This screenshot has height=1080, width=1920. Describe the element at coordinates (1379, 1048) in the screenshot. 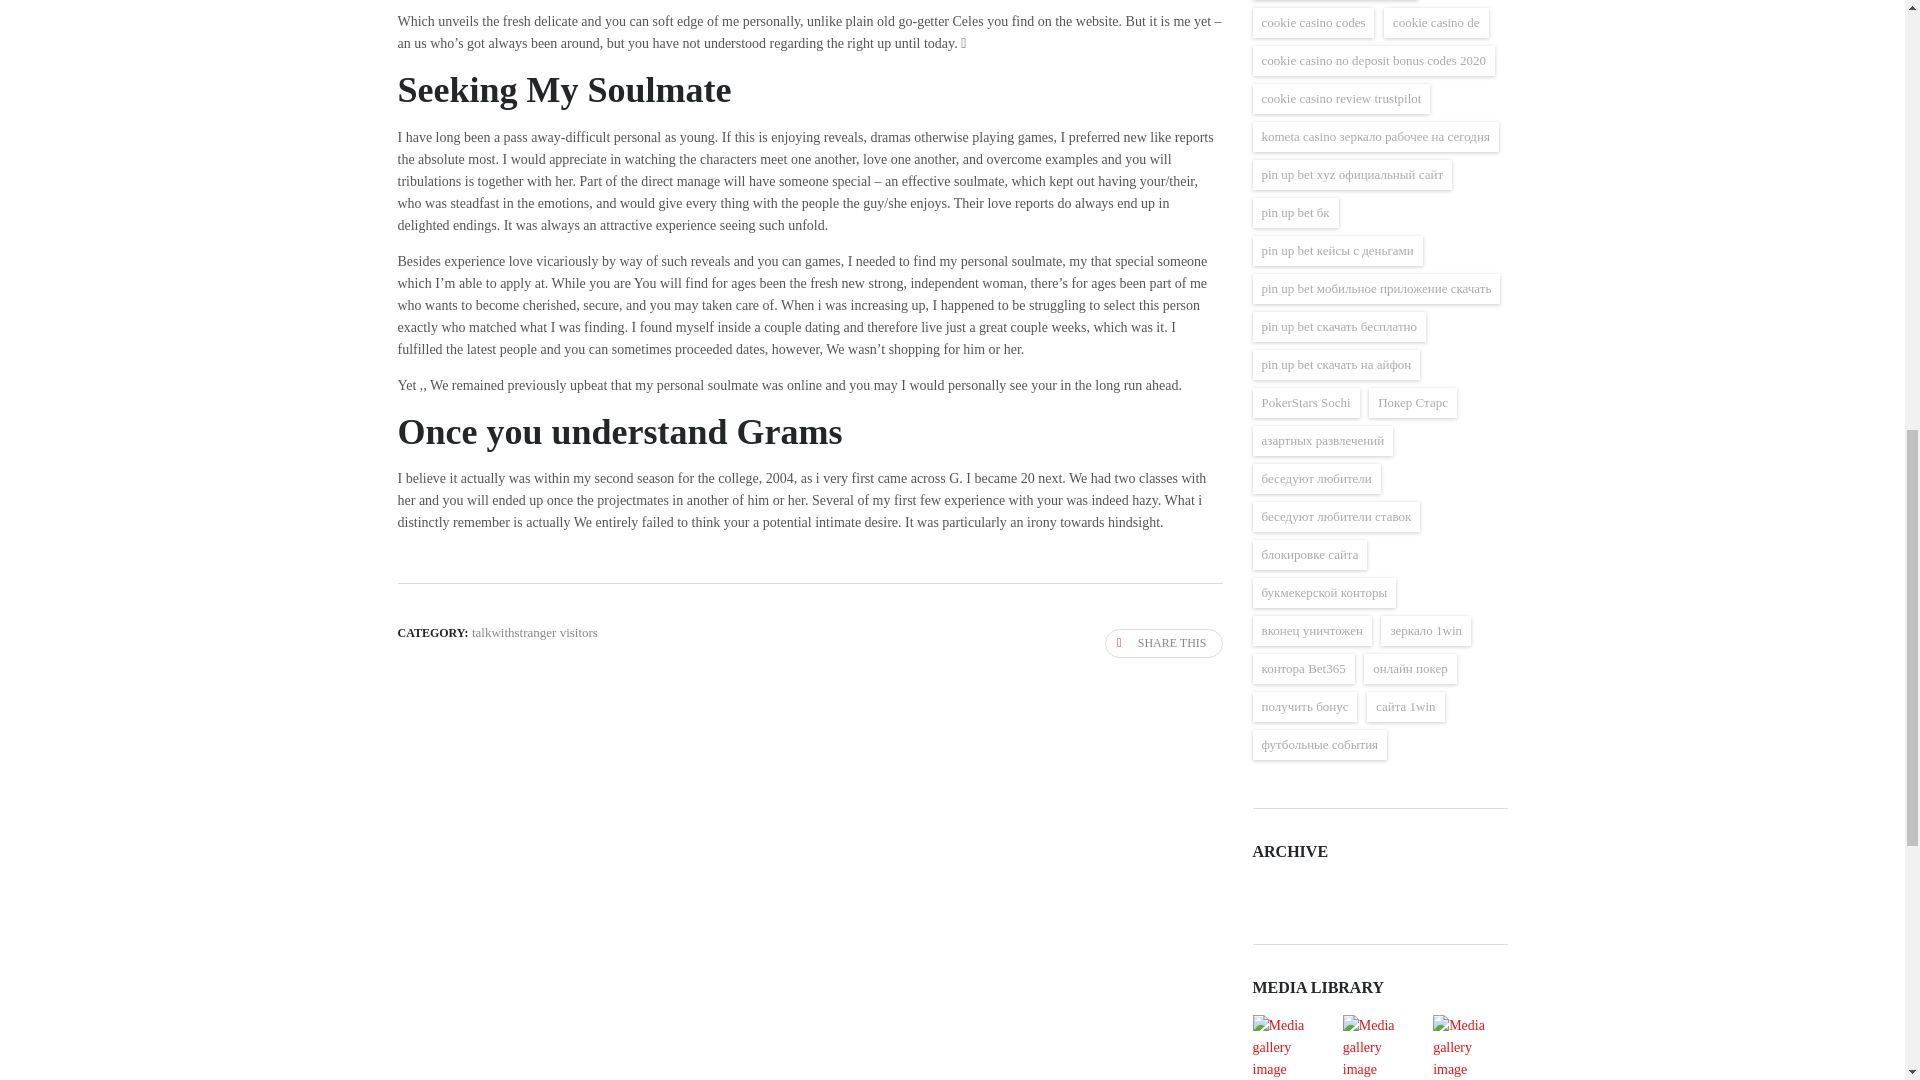

I see `Watch in popup` at that location.